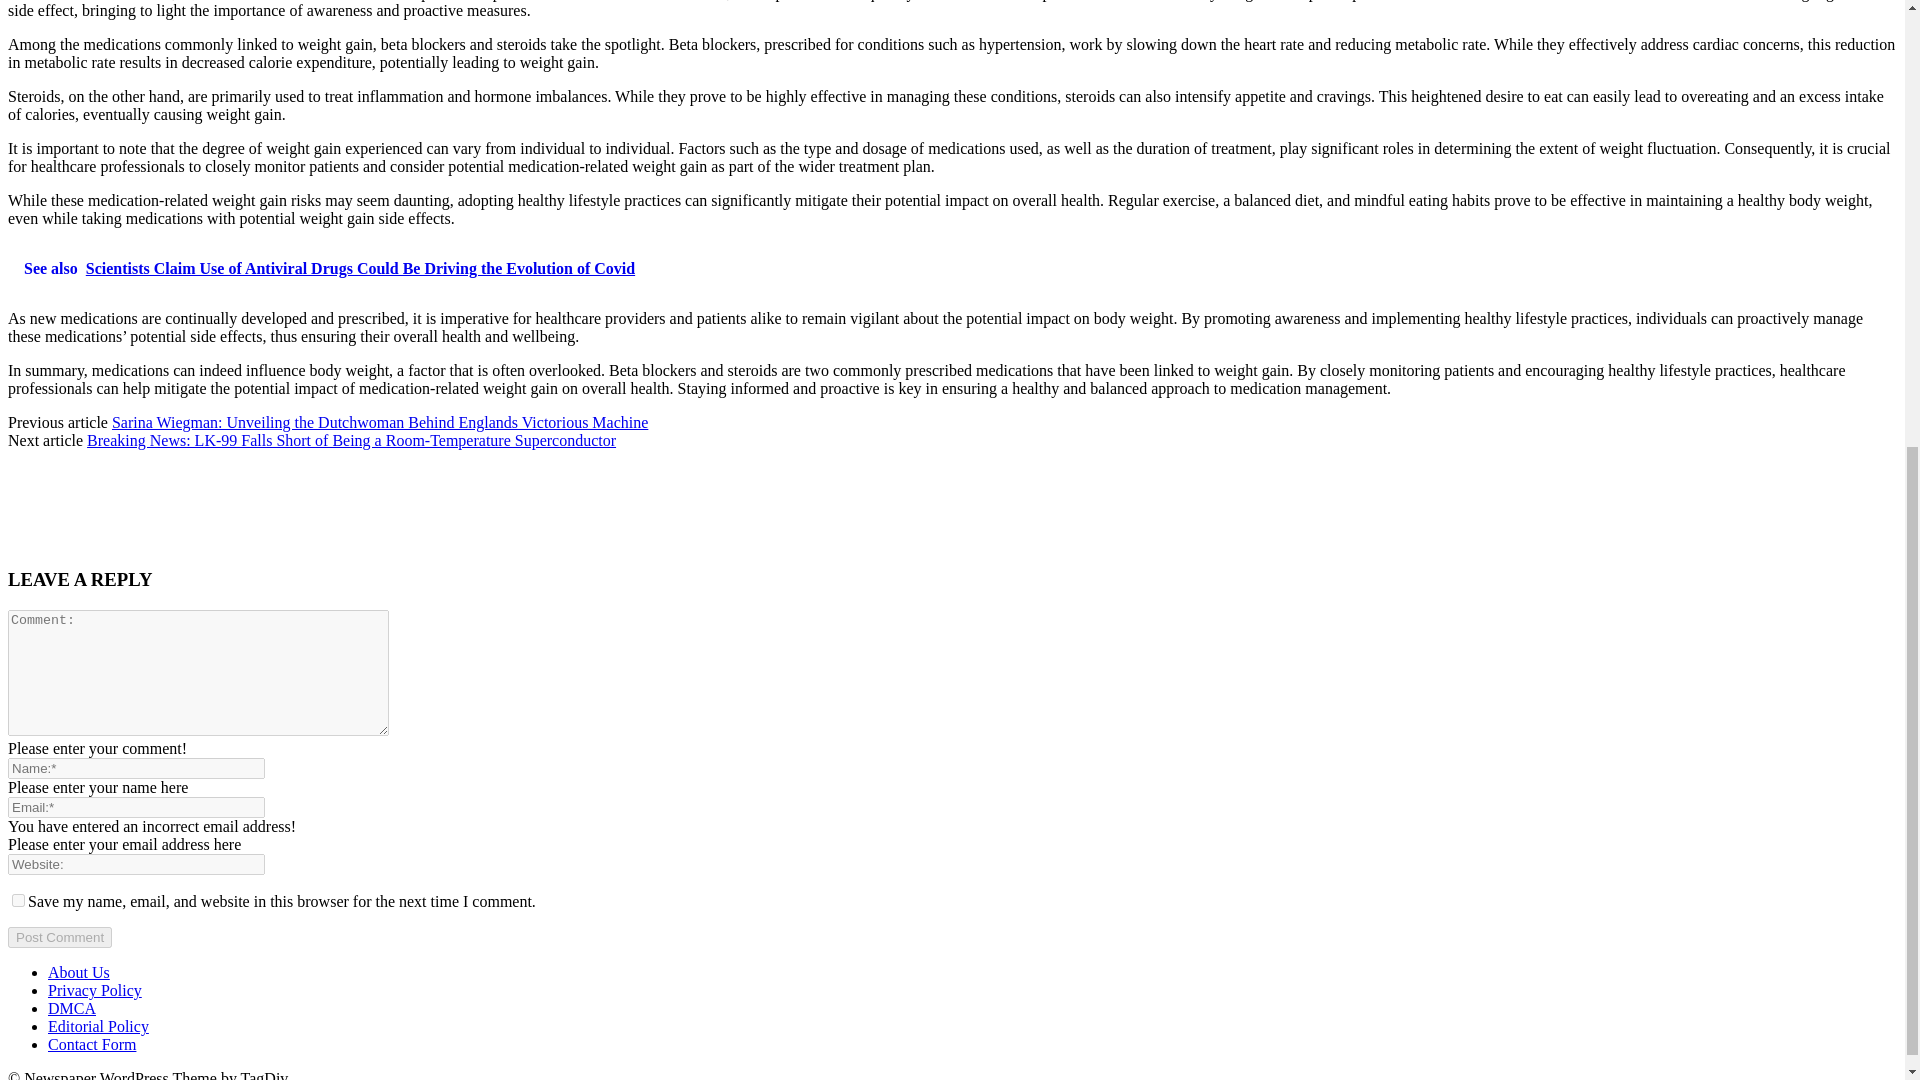  Describe the element at coordinates (92, 1044) in the screenshot. I see `Contact Form` at that location.